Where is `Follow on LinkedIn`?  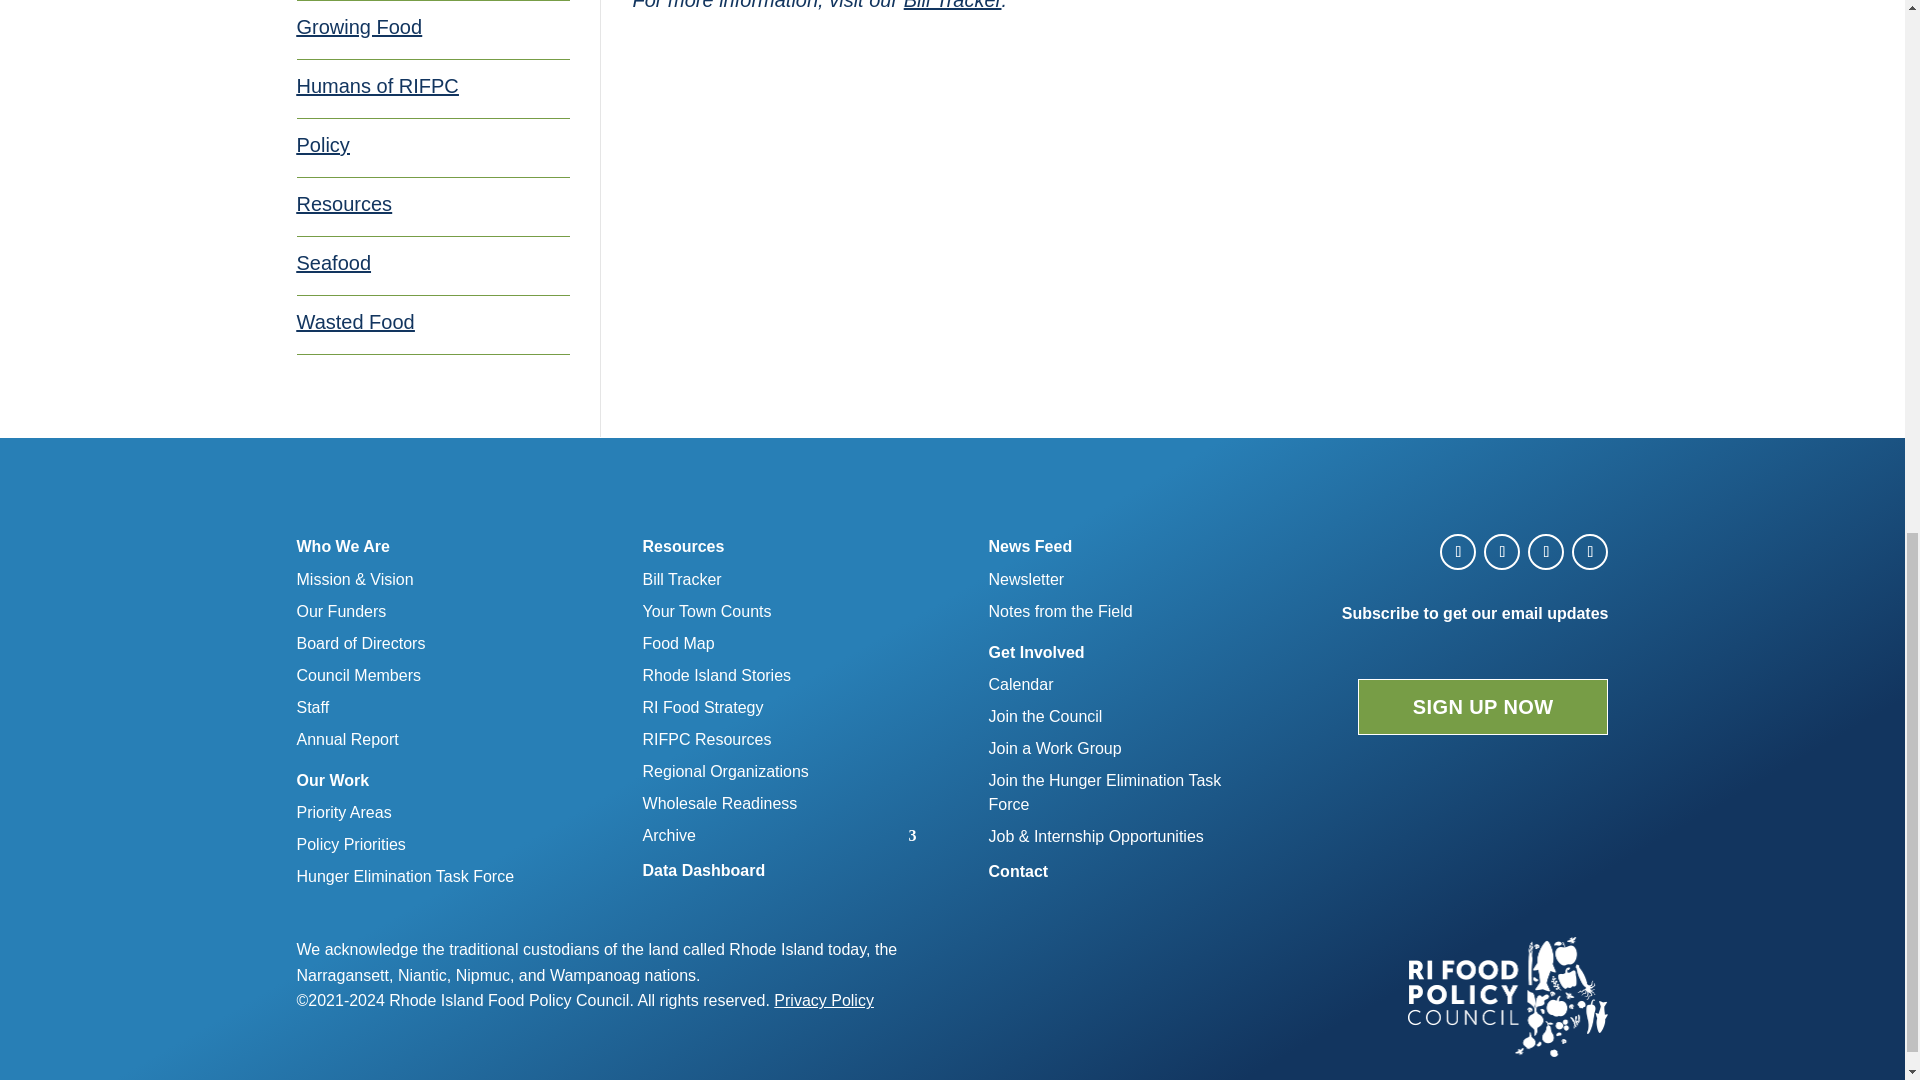 Follow on LinkedIn is located at coordinates (1590, 552).